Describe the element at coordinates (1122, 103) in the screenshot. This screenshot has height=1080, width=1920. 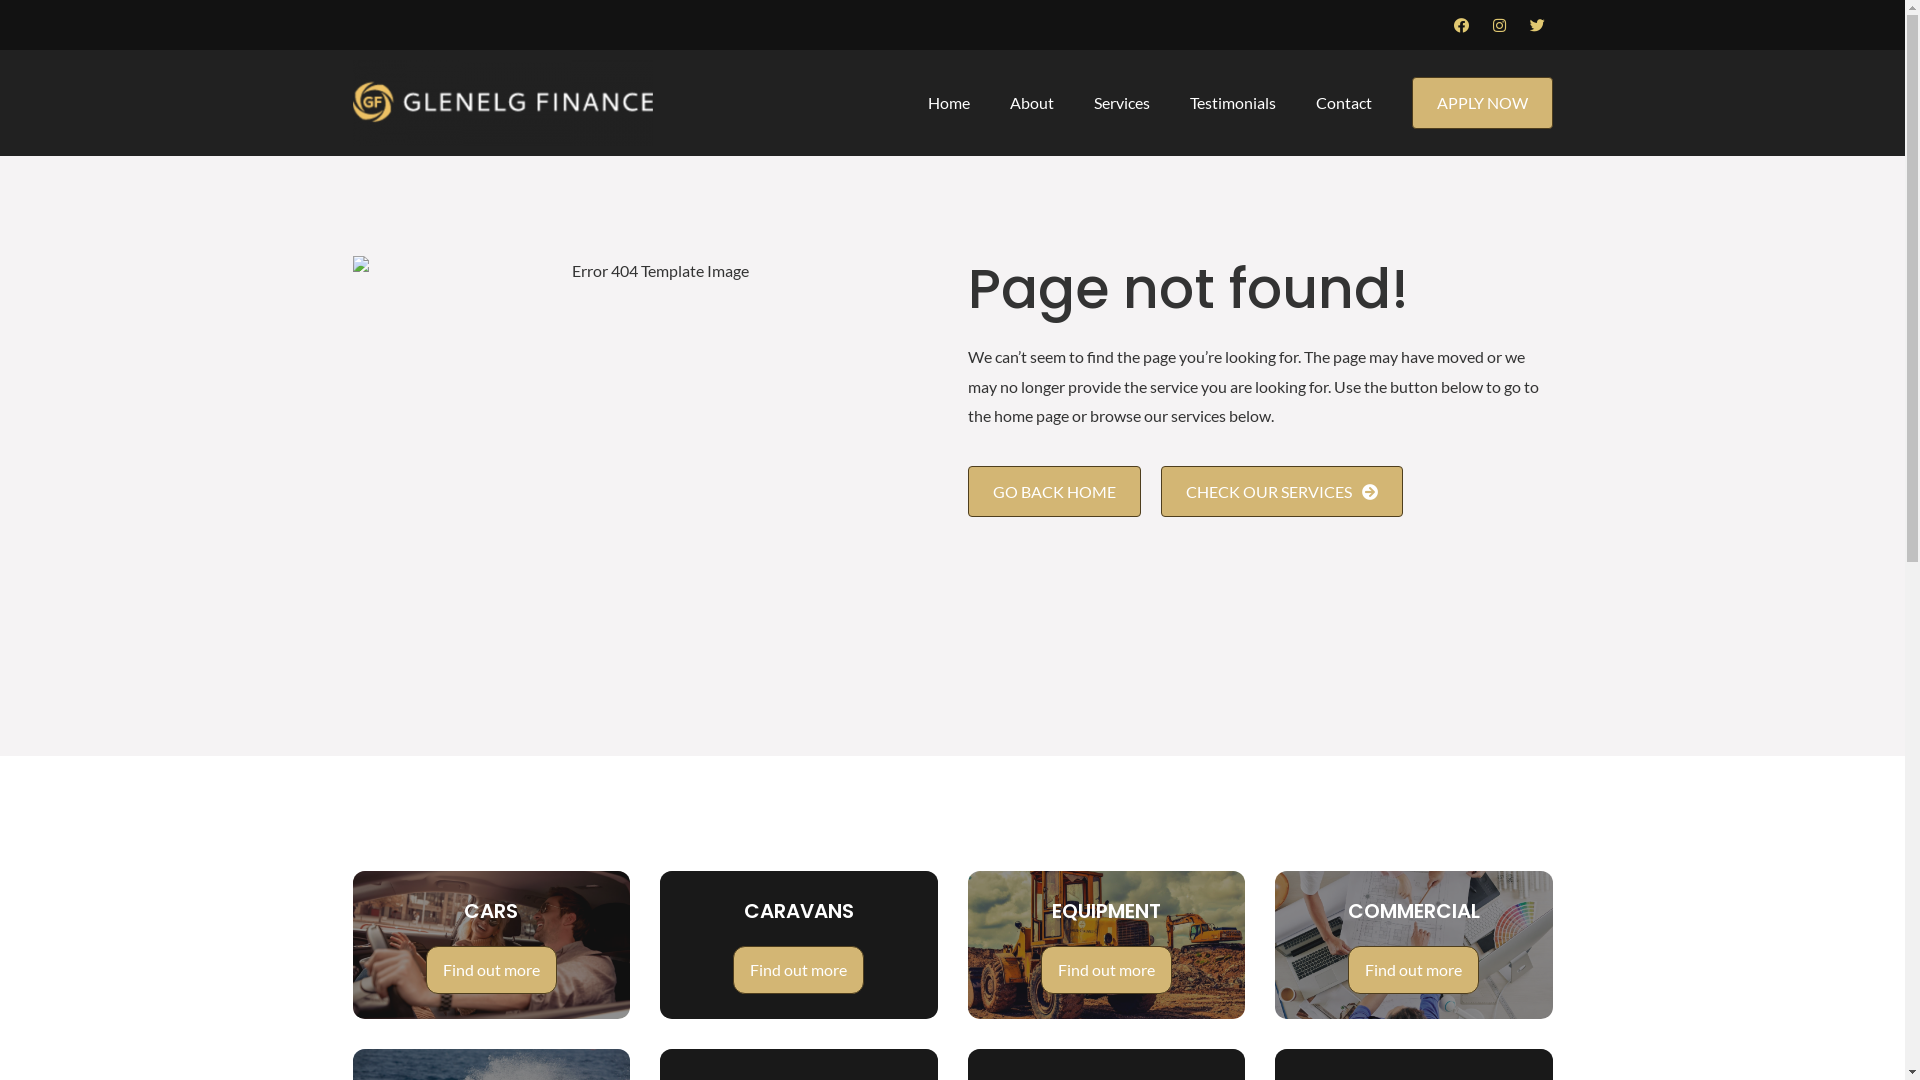
I see `Services` at that location.